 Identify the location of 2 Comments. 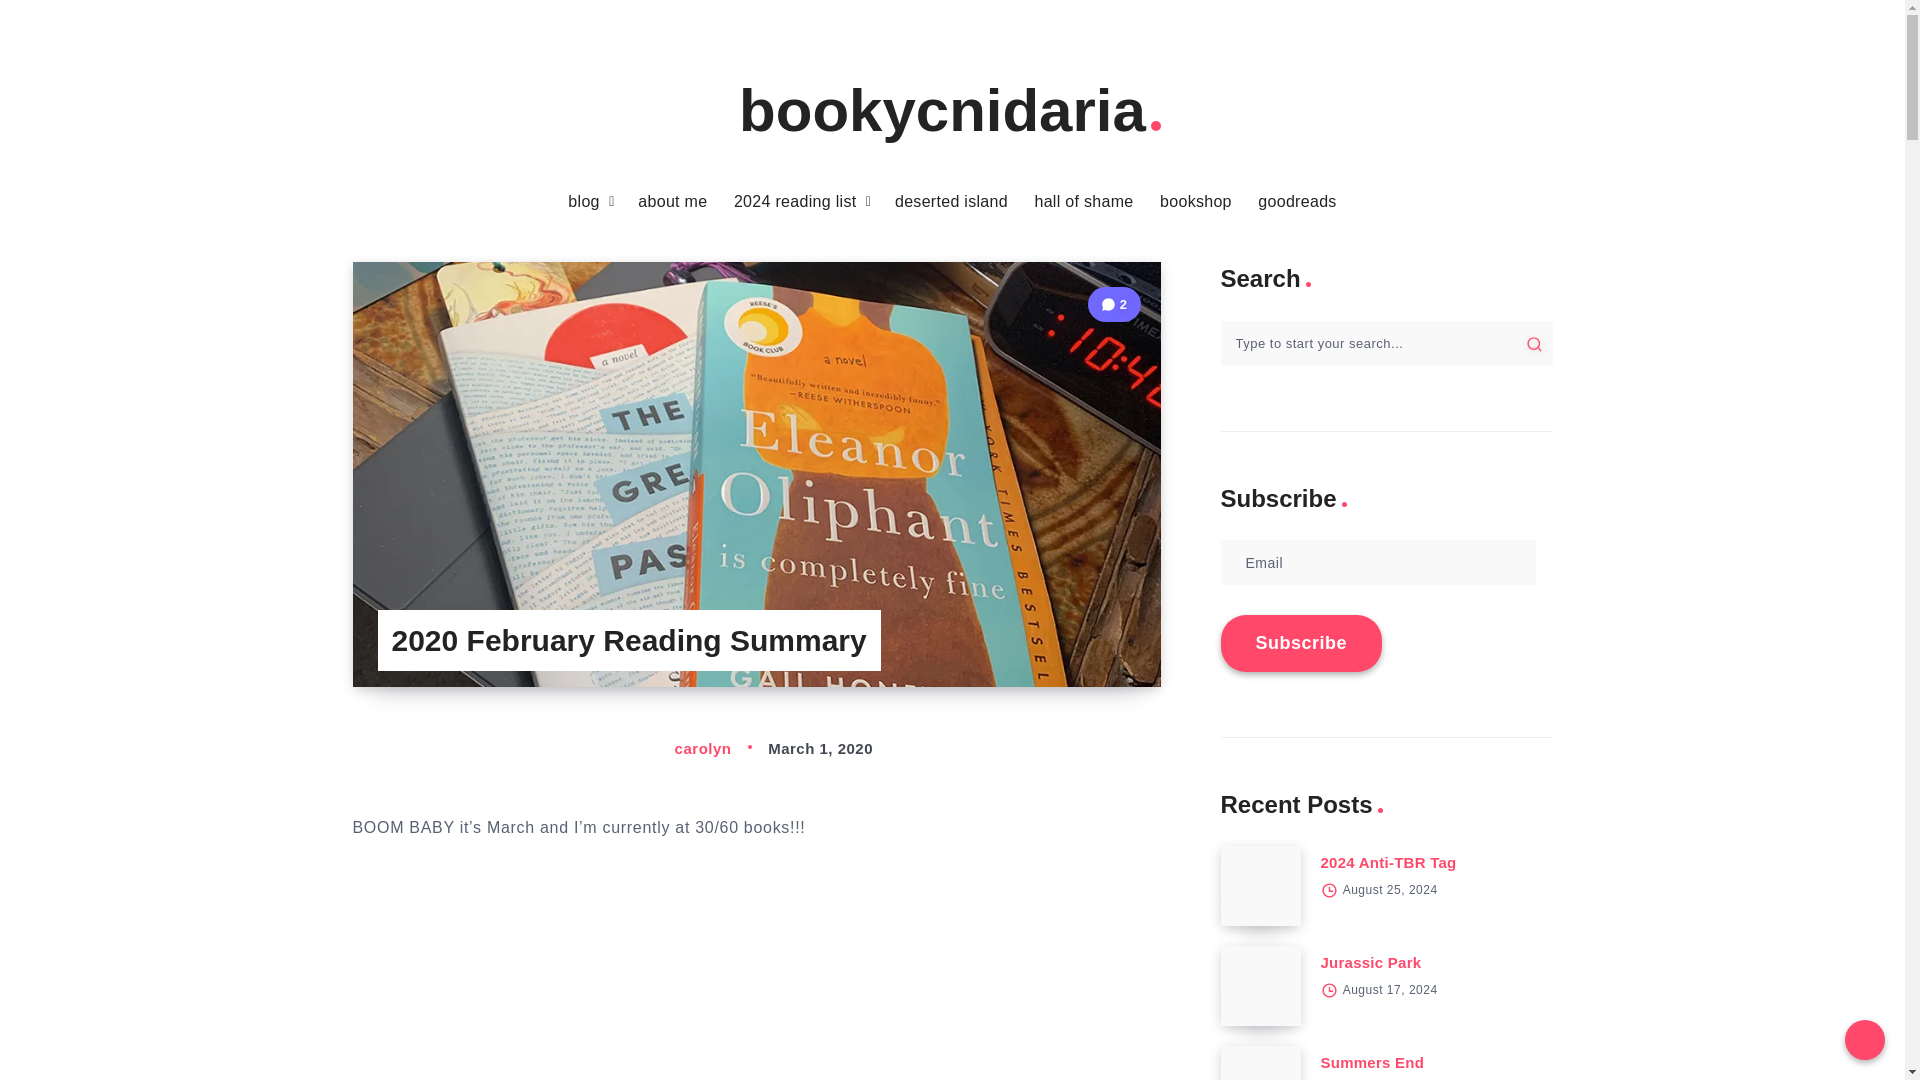
(1114, 304).